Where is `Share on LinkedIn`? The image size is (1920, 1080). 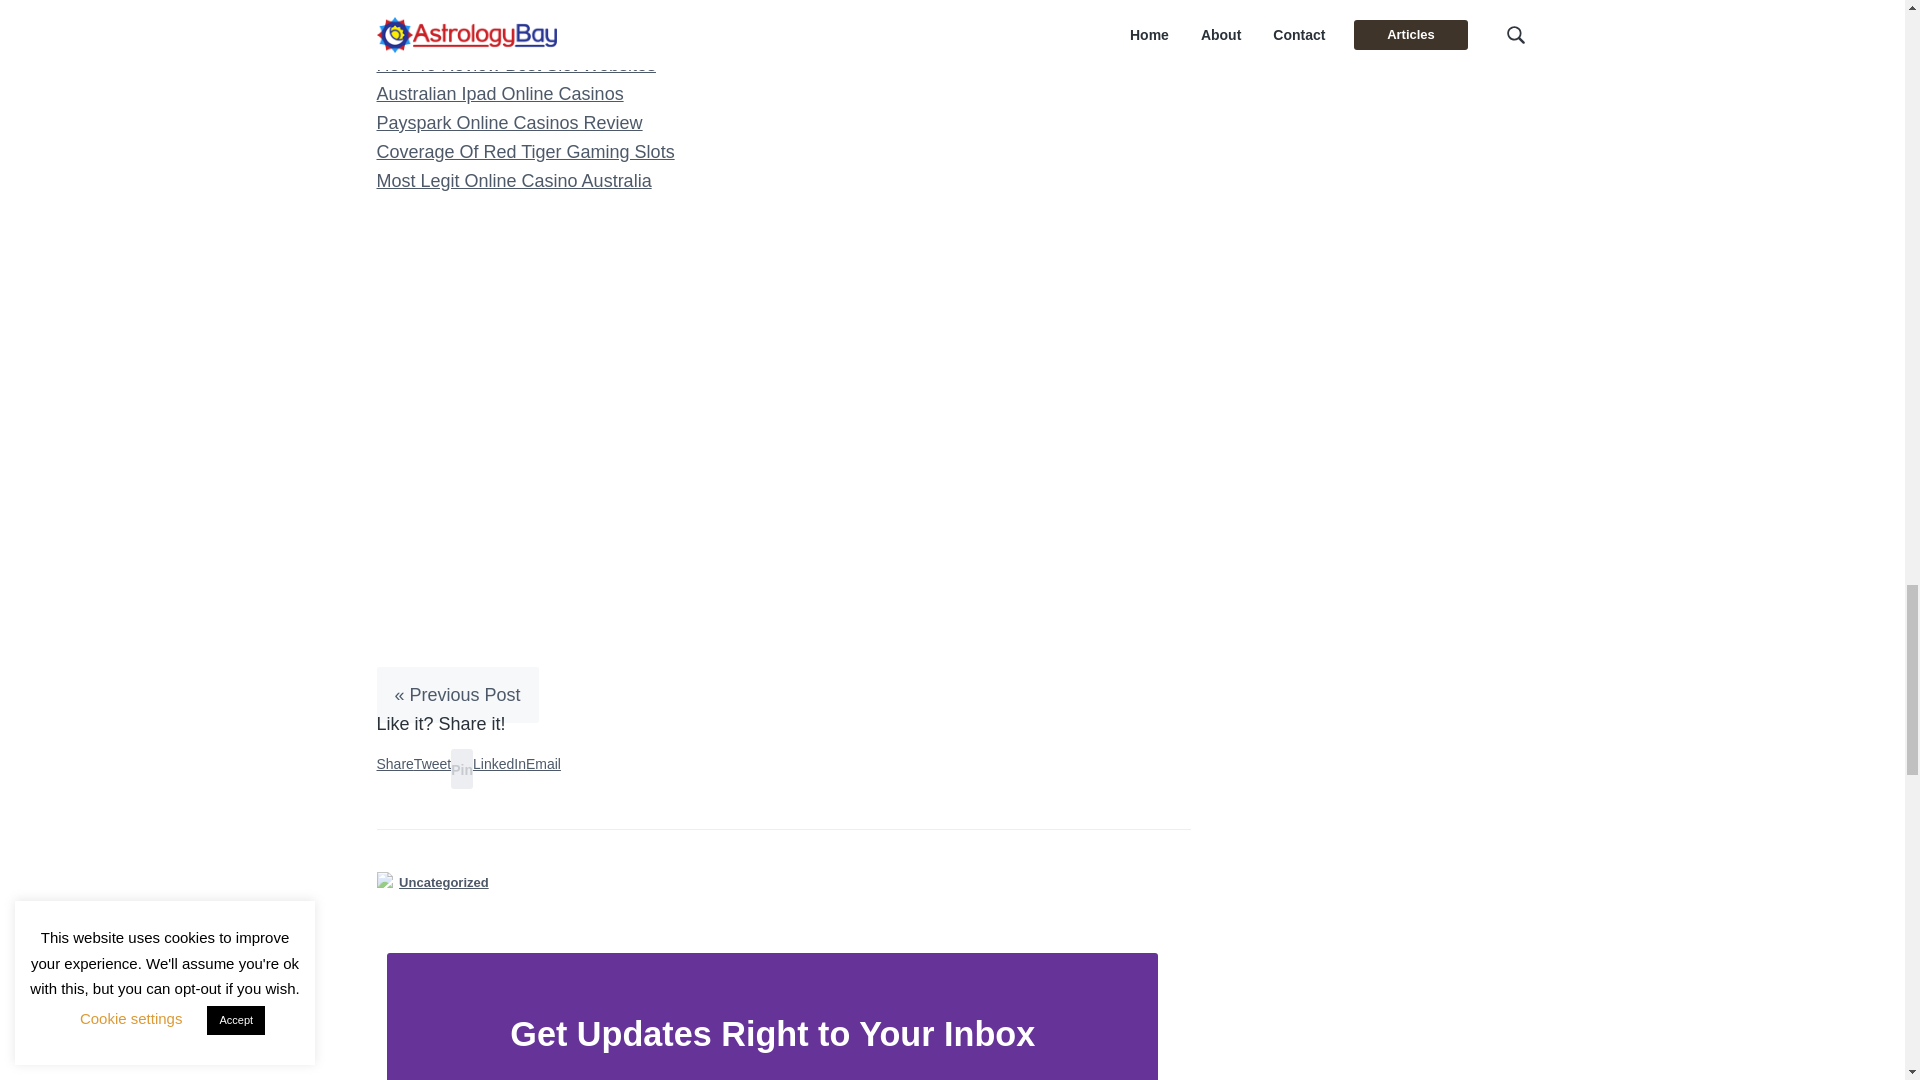 Share on LinkedIn is located at coordinates (499, 764).